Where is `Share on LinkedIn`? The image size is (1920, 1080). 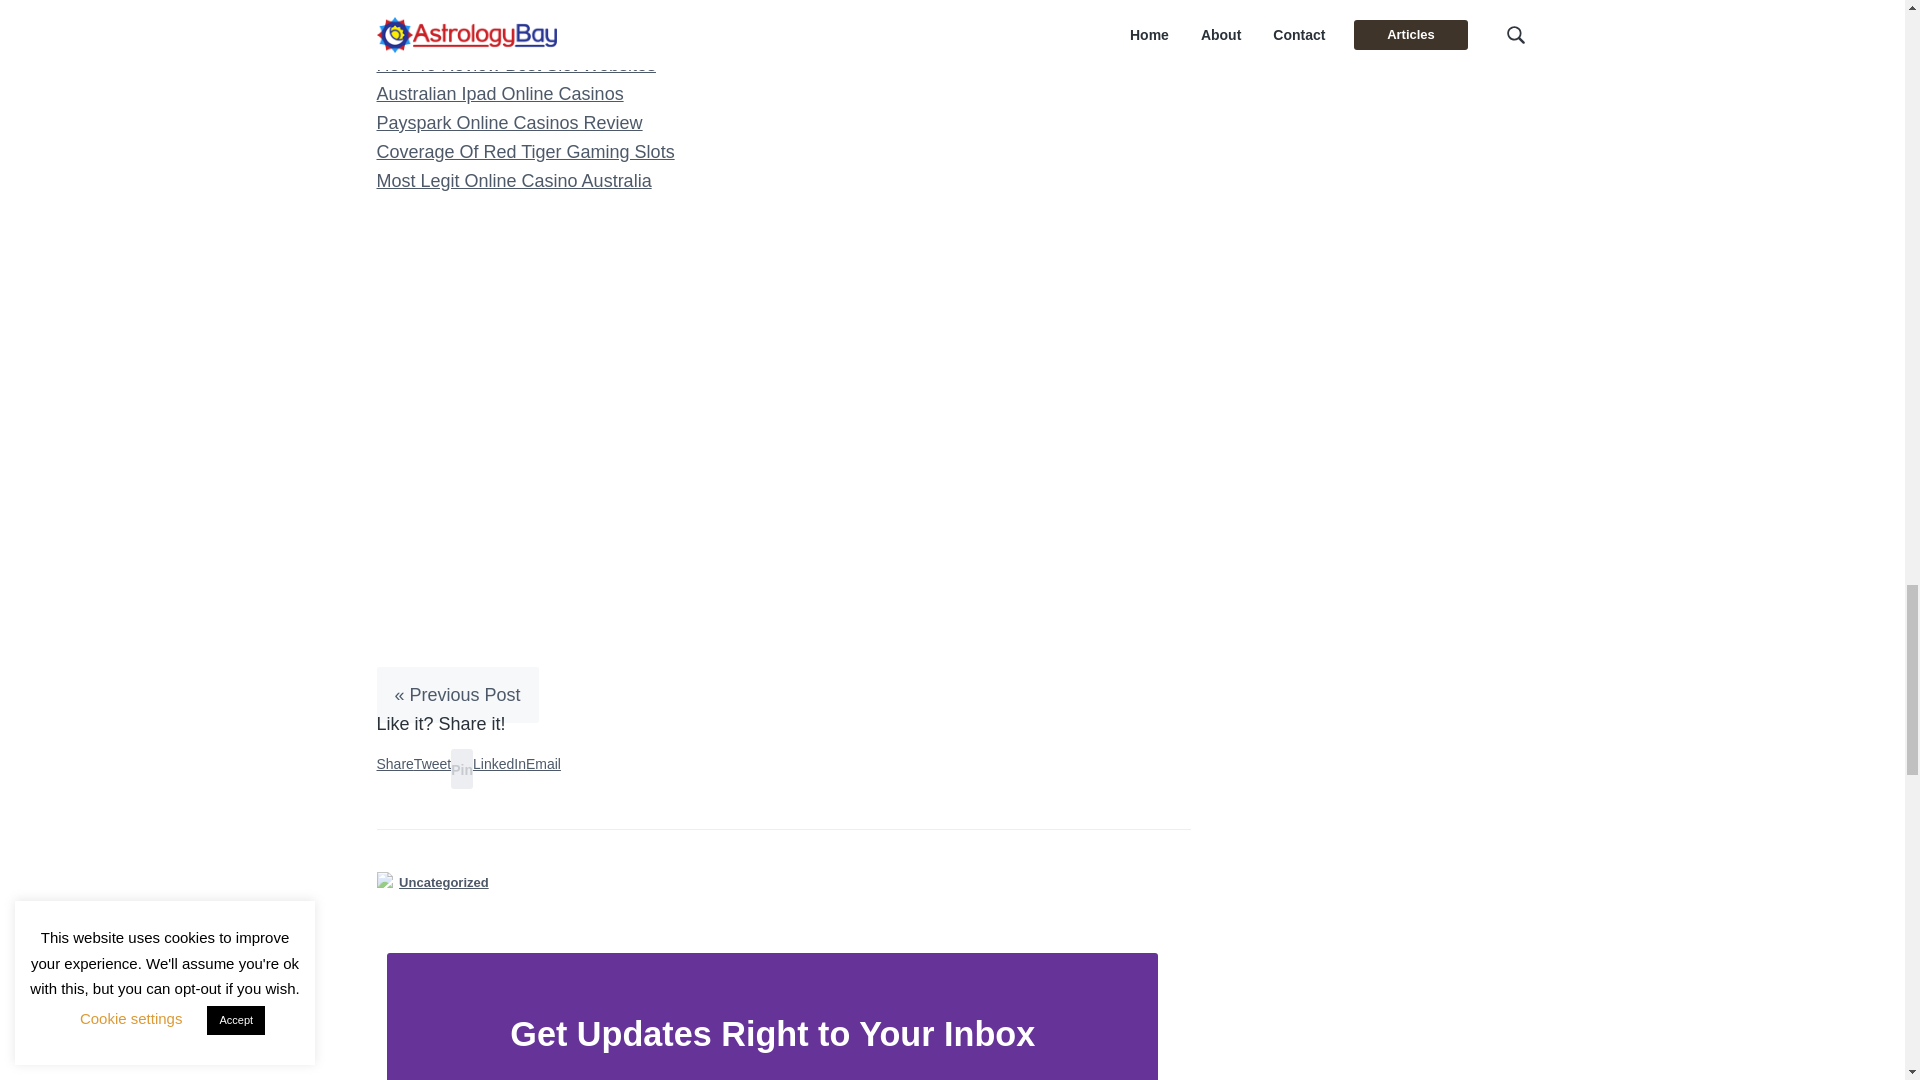 Share on LinkedIn is located at coordinates (499, 764).